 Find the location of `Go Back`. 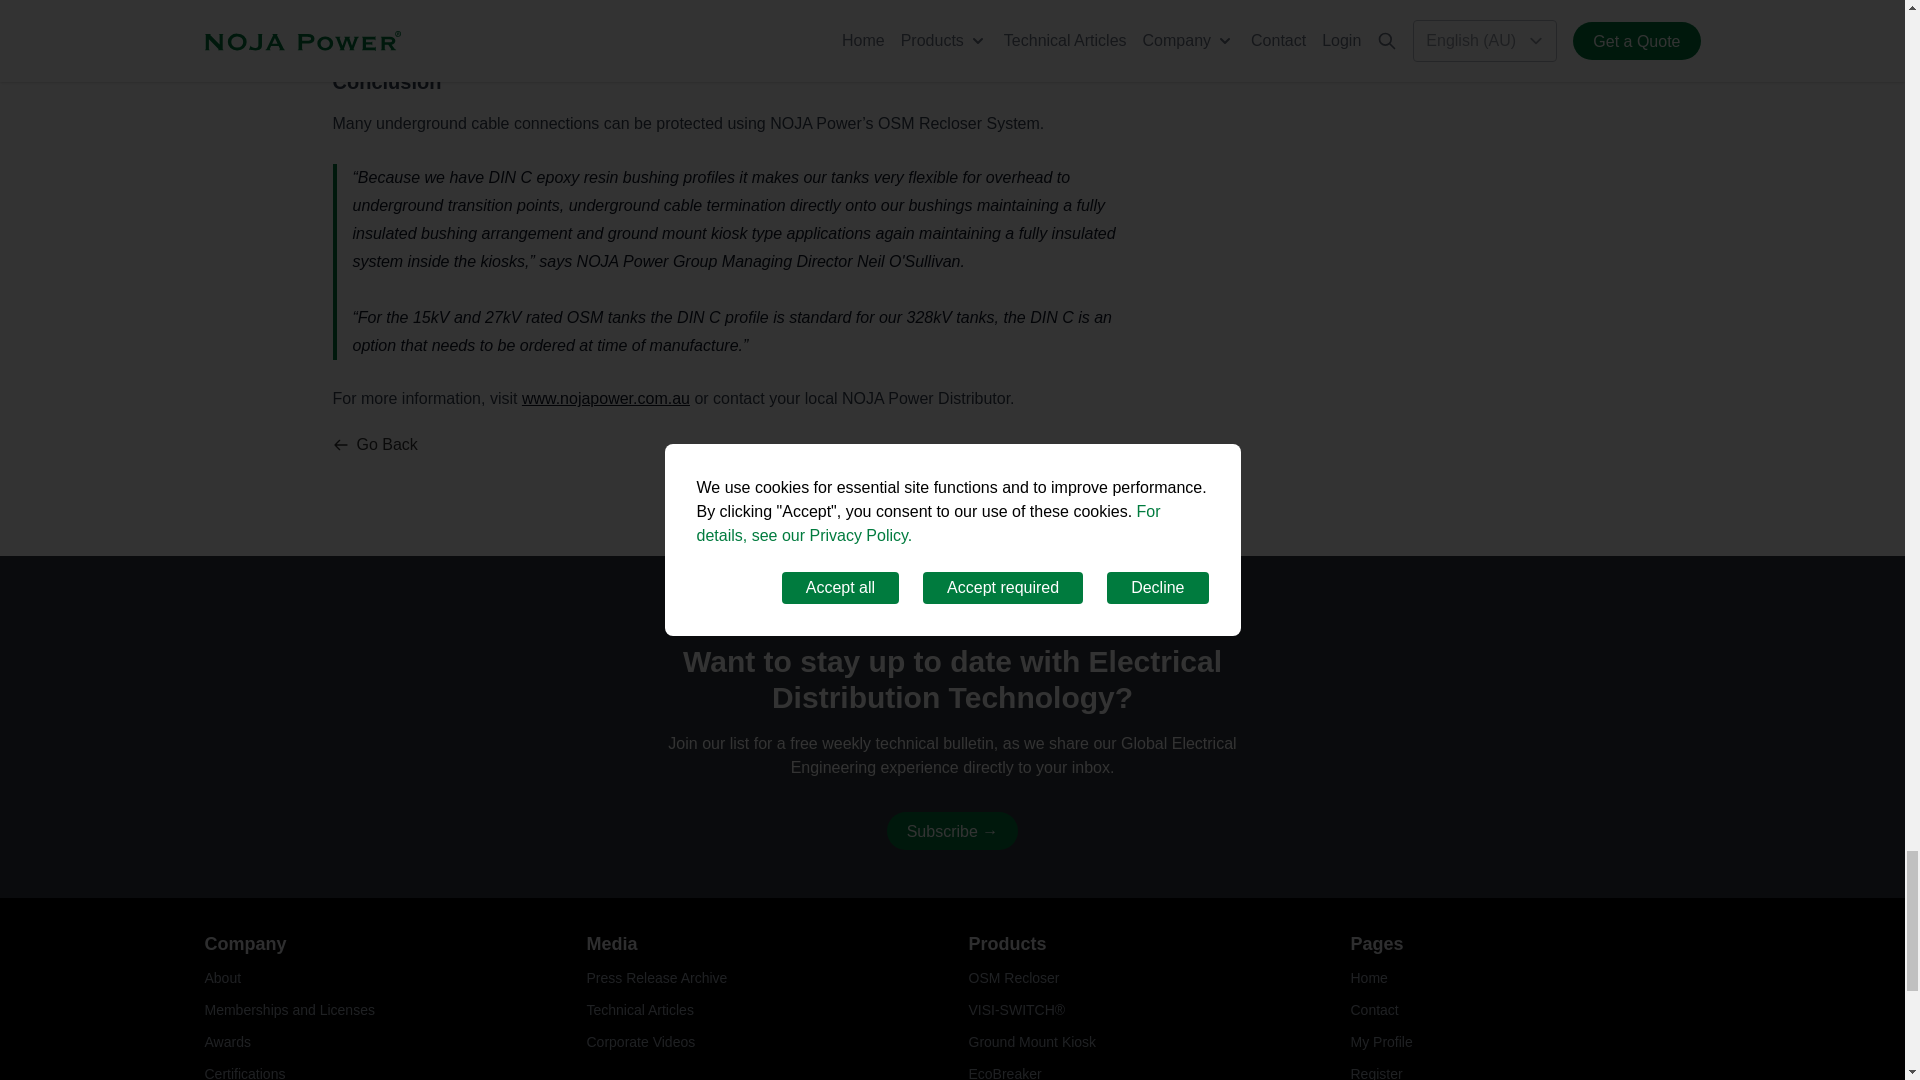

Go Back is located at coordinates (374, 444).